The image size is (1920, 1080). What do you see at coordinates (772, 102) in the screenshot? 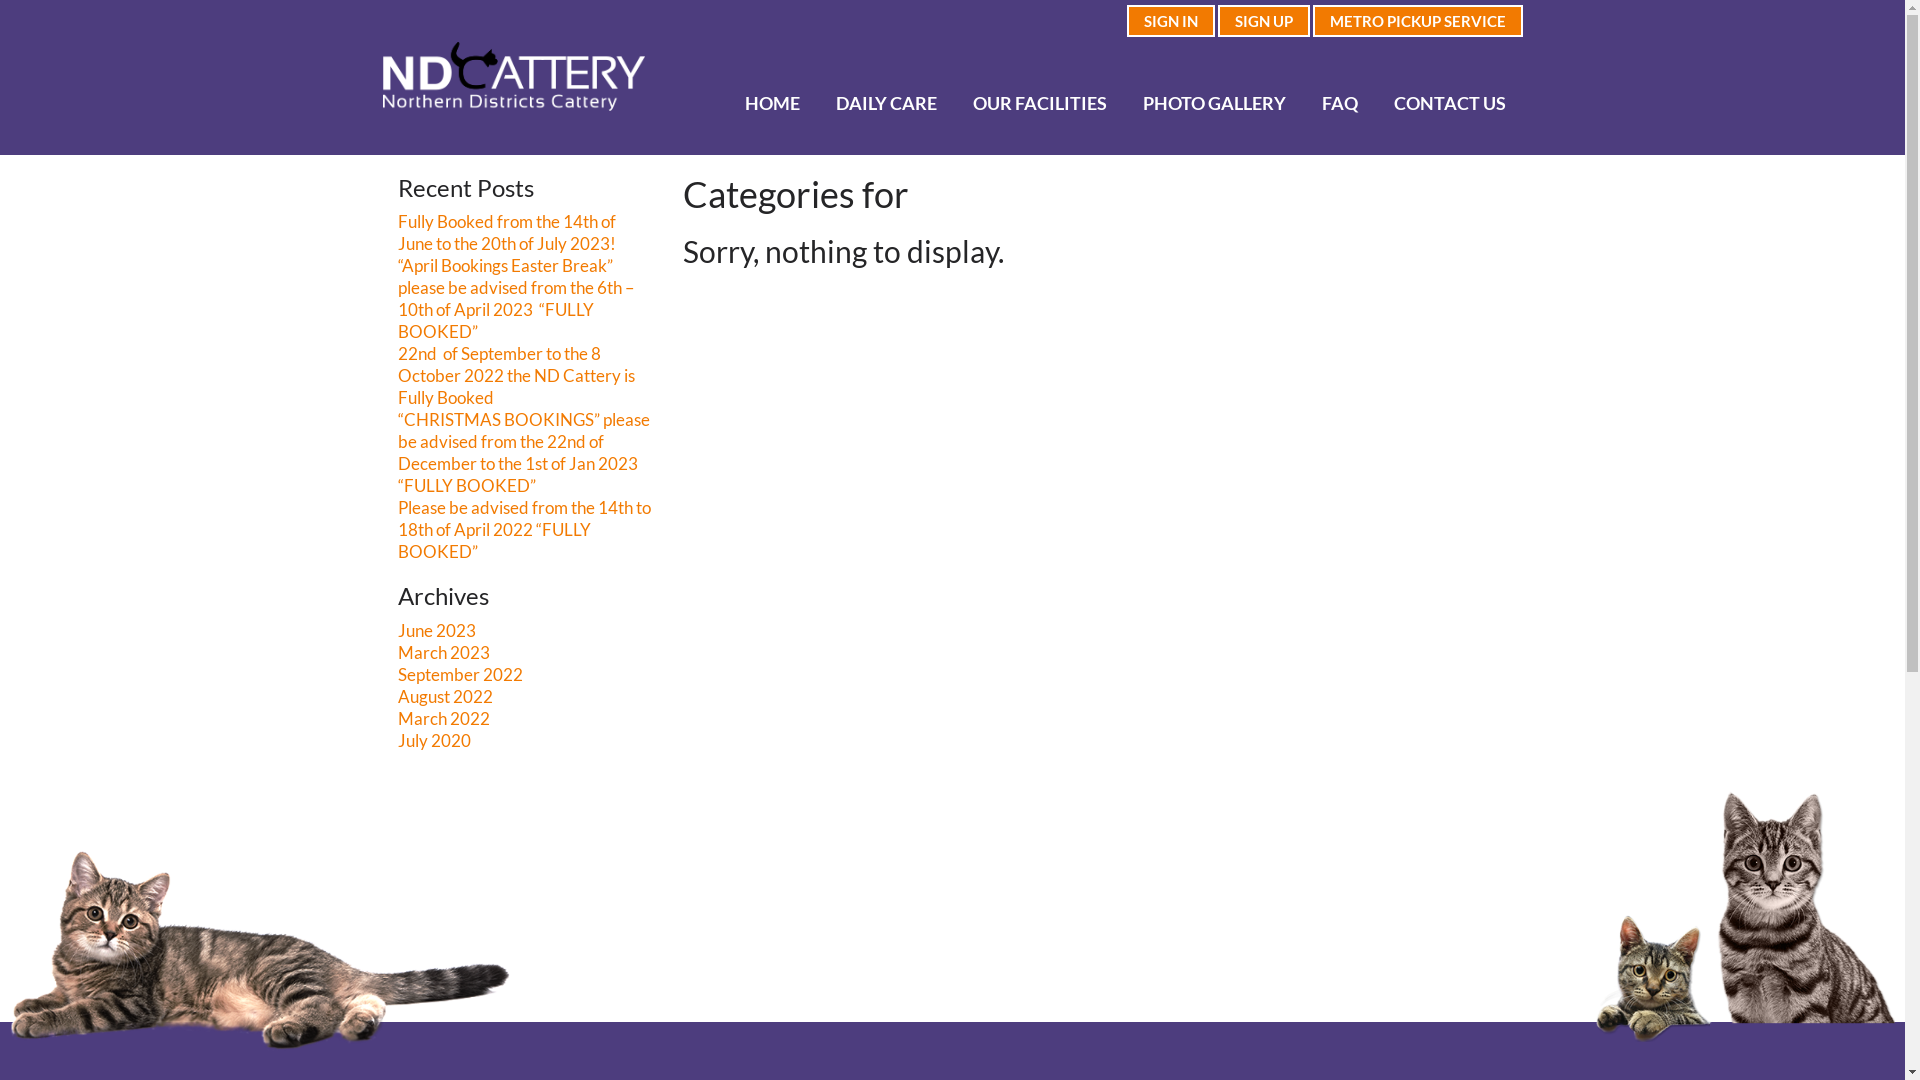
I see `HOME` at bounding box center [772, 102].